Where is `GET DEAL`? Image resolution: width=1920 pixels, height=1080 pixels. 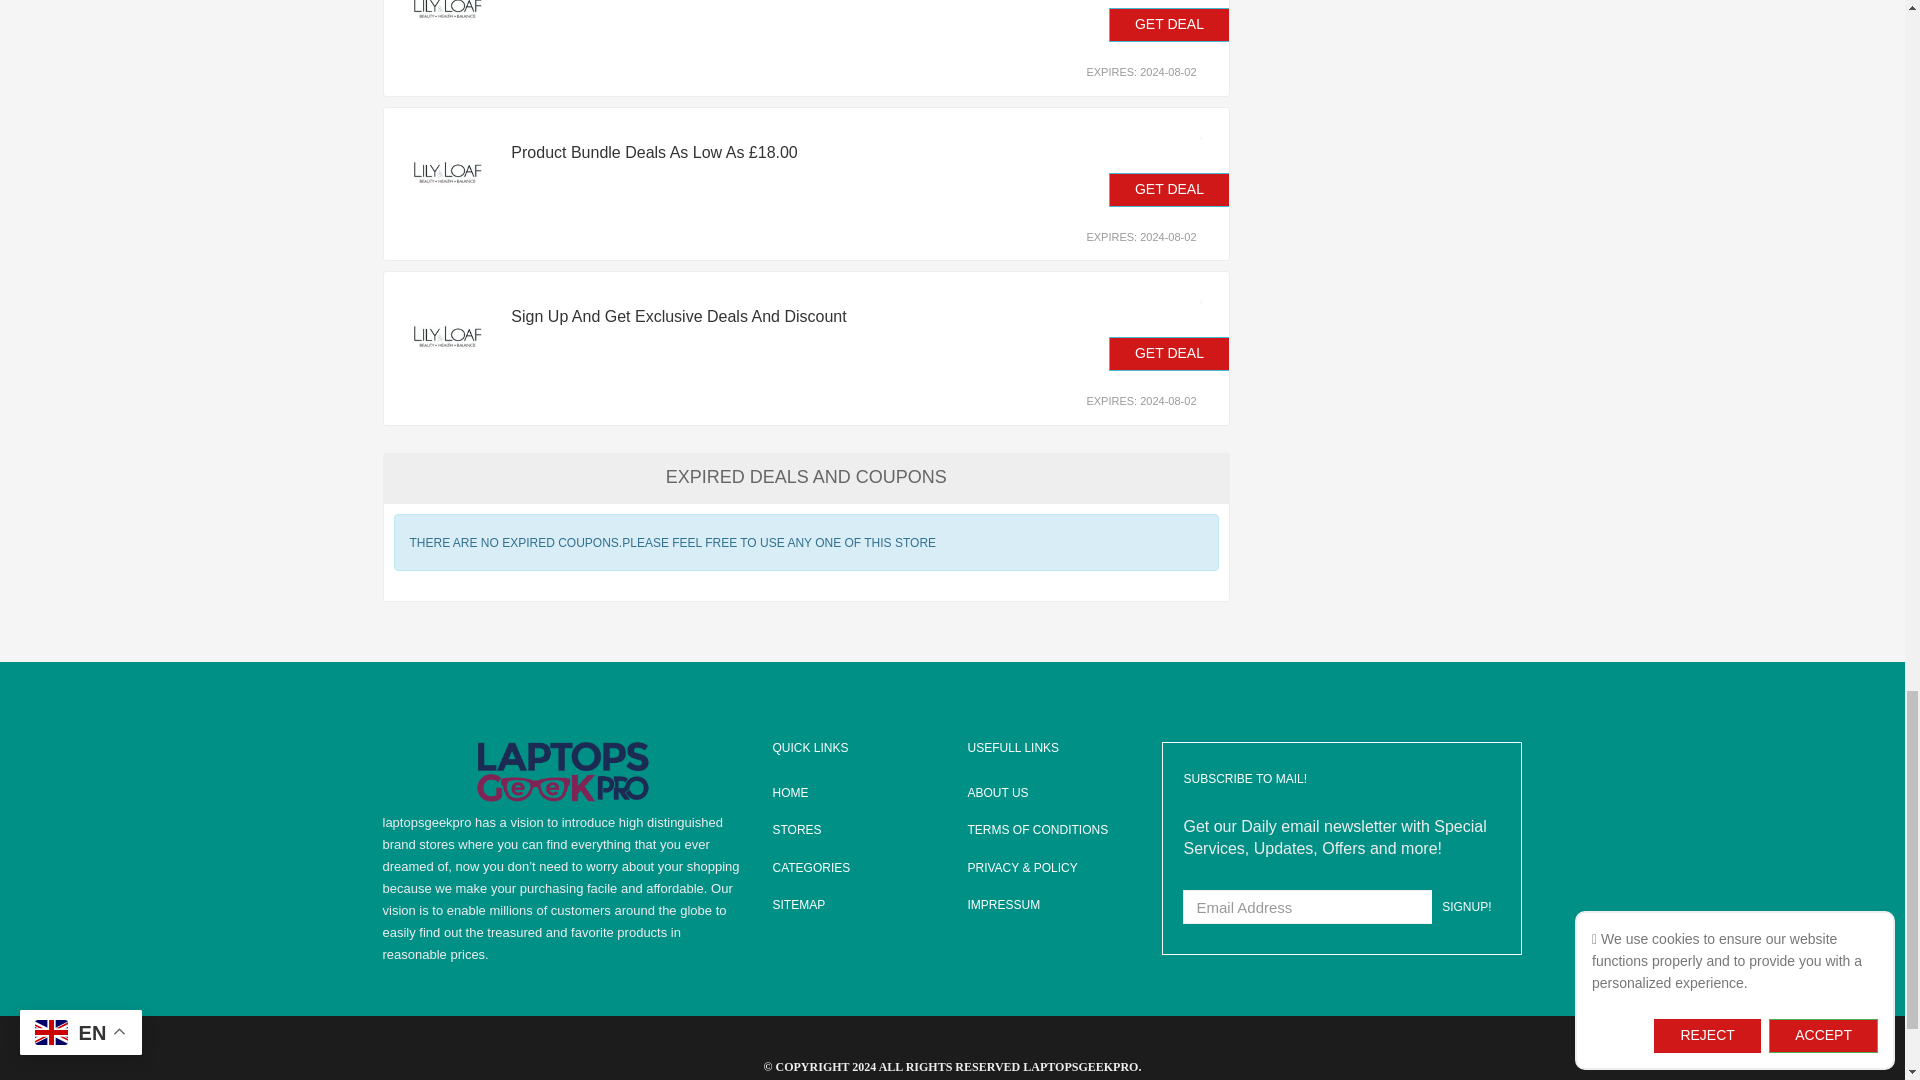
GET DEAL is located at coordinates (1170, 354).